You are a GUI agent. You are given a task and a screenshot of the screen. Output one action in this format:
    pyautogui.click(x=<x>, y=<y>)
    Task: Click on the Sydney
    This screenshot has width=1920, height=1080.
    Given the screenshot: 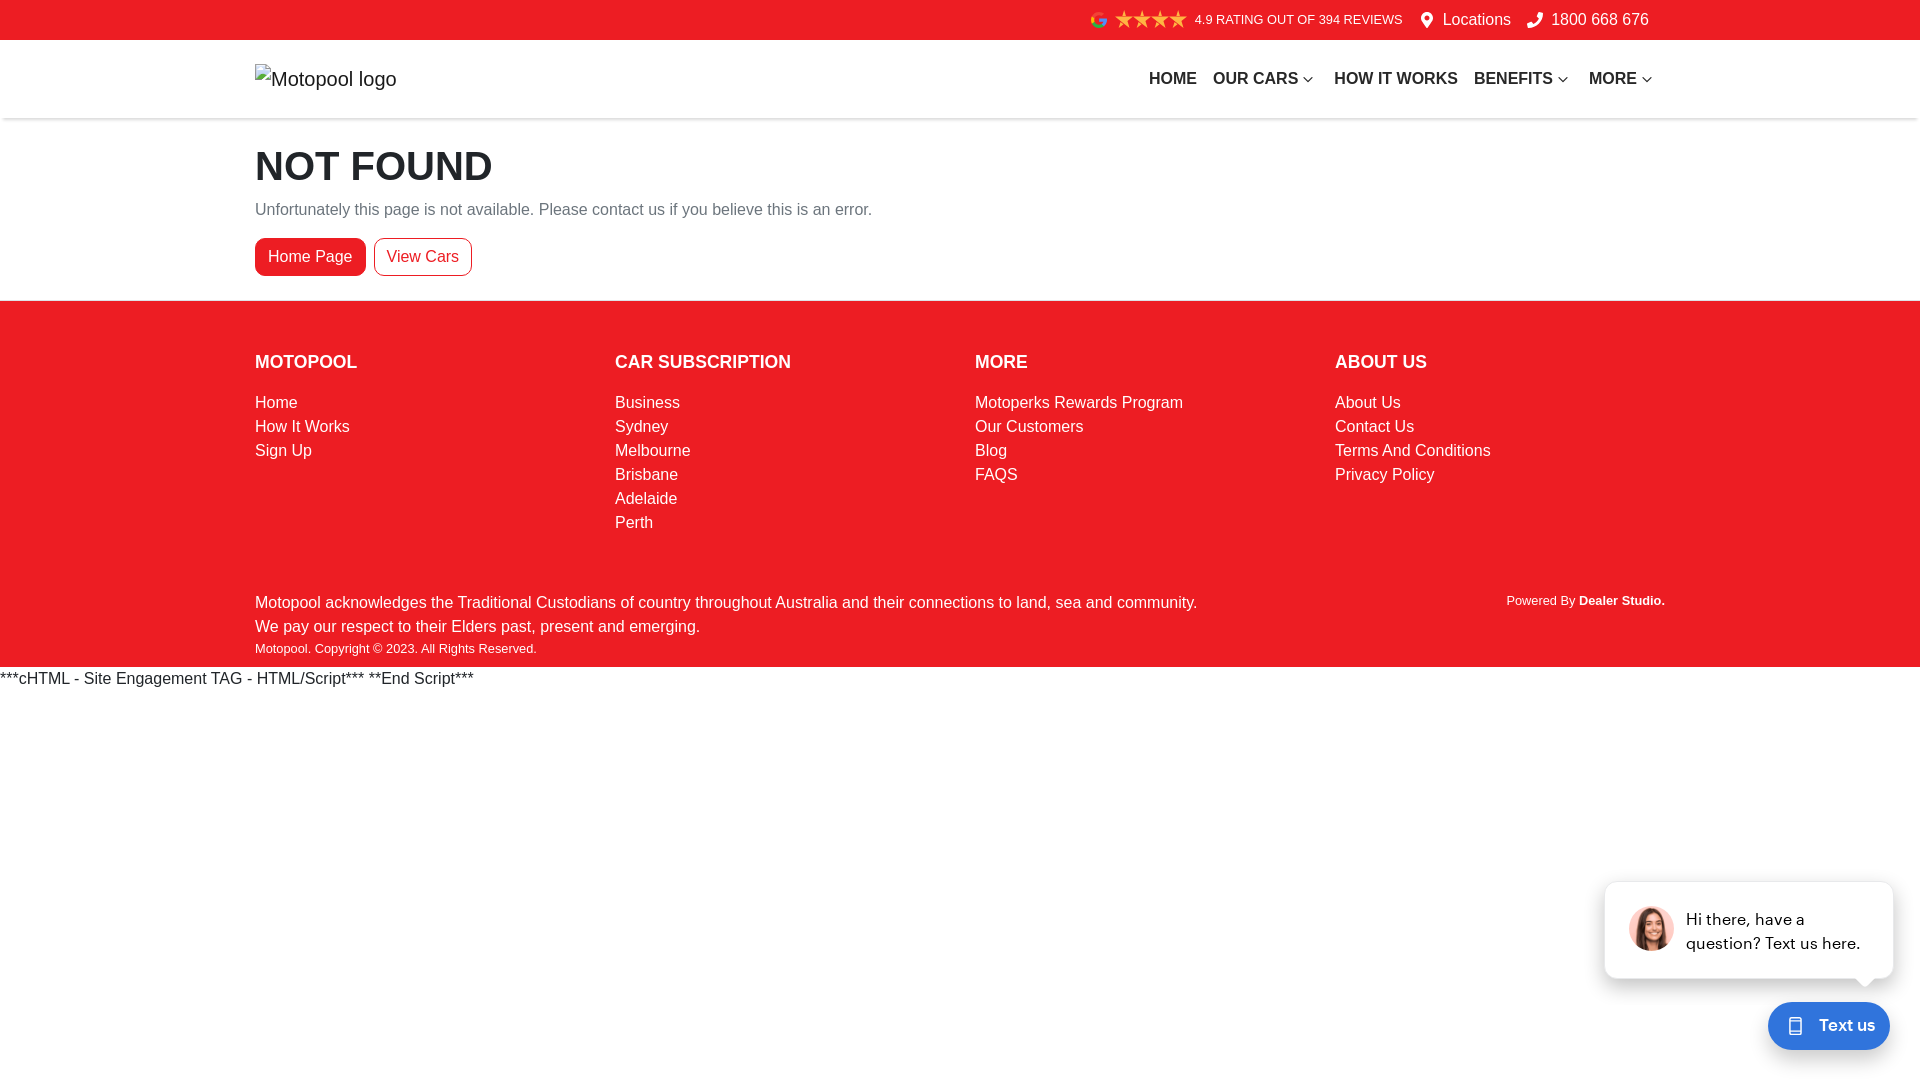 What is the action you would take?
    pyautogui.click(x=642, y=426)
    